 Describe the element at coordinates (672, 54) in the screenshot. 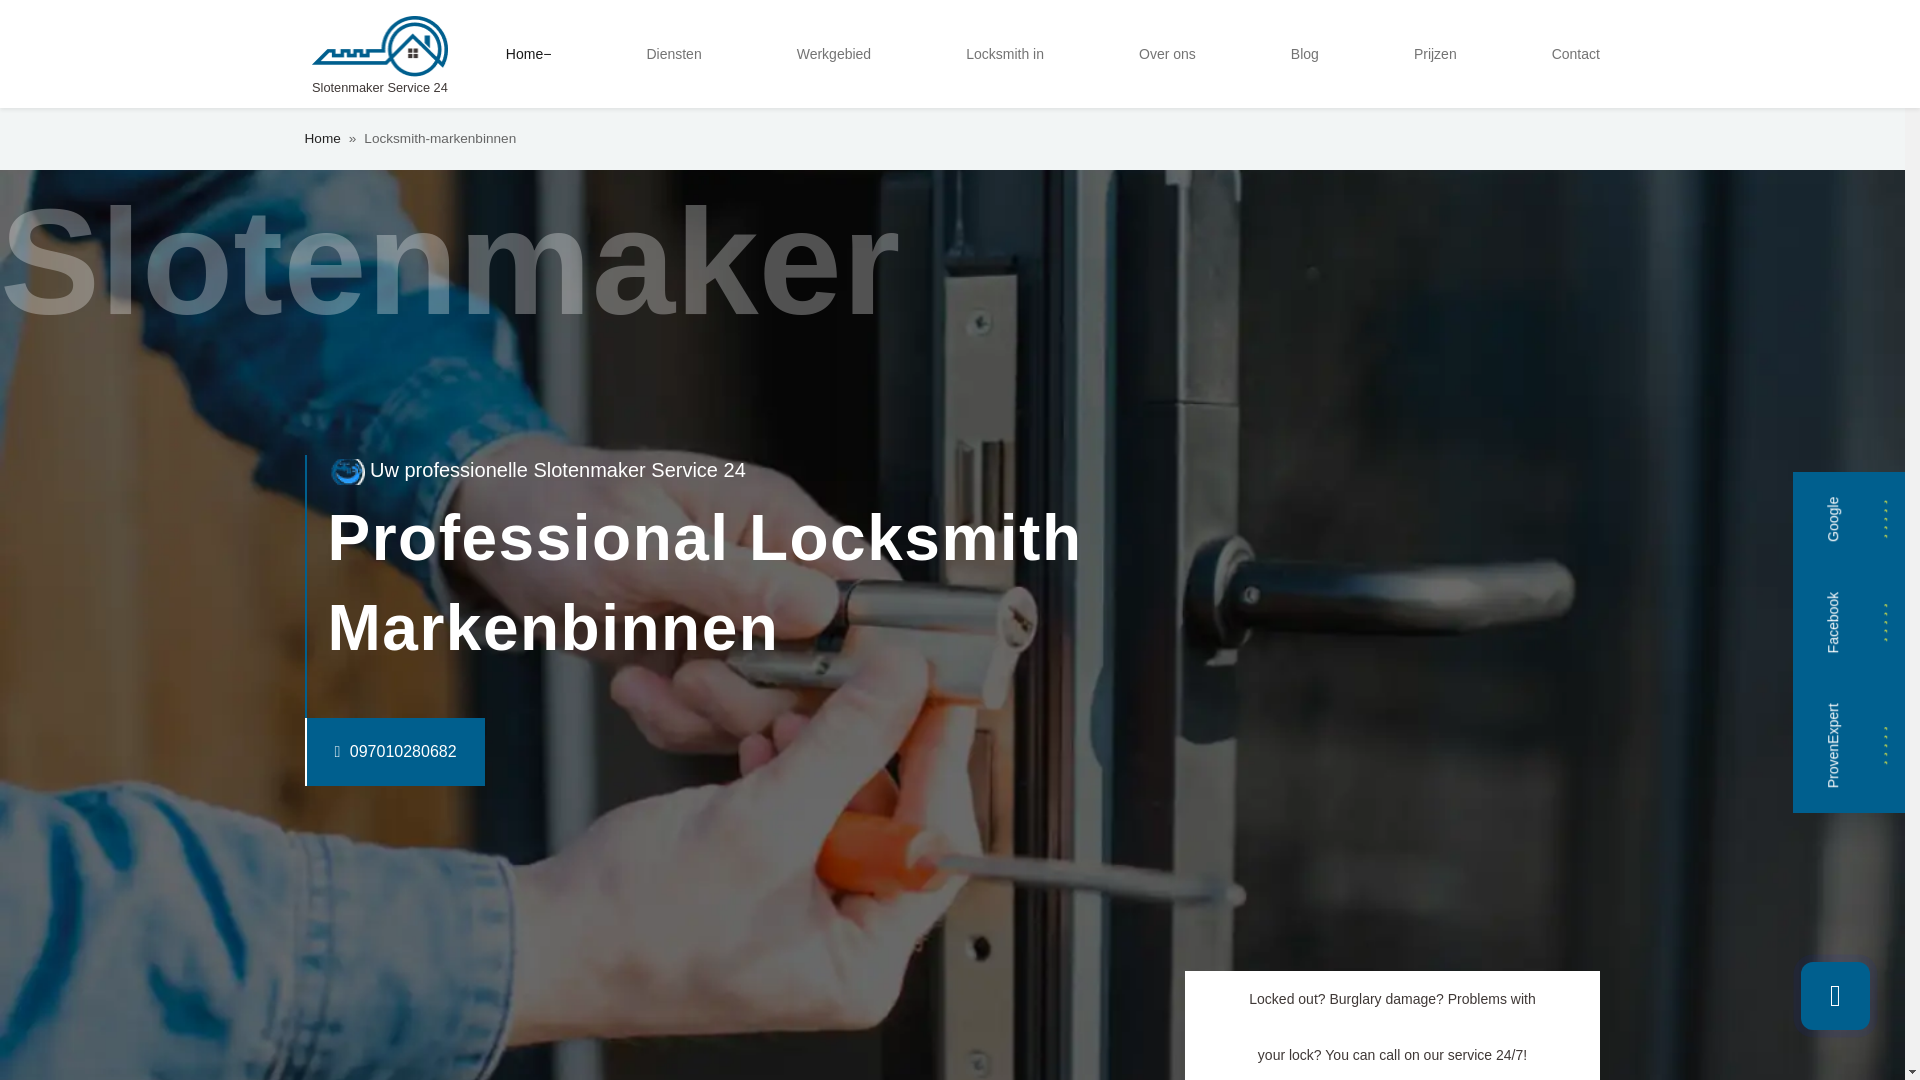

I see `Diensten` at that location.